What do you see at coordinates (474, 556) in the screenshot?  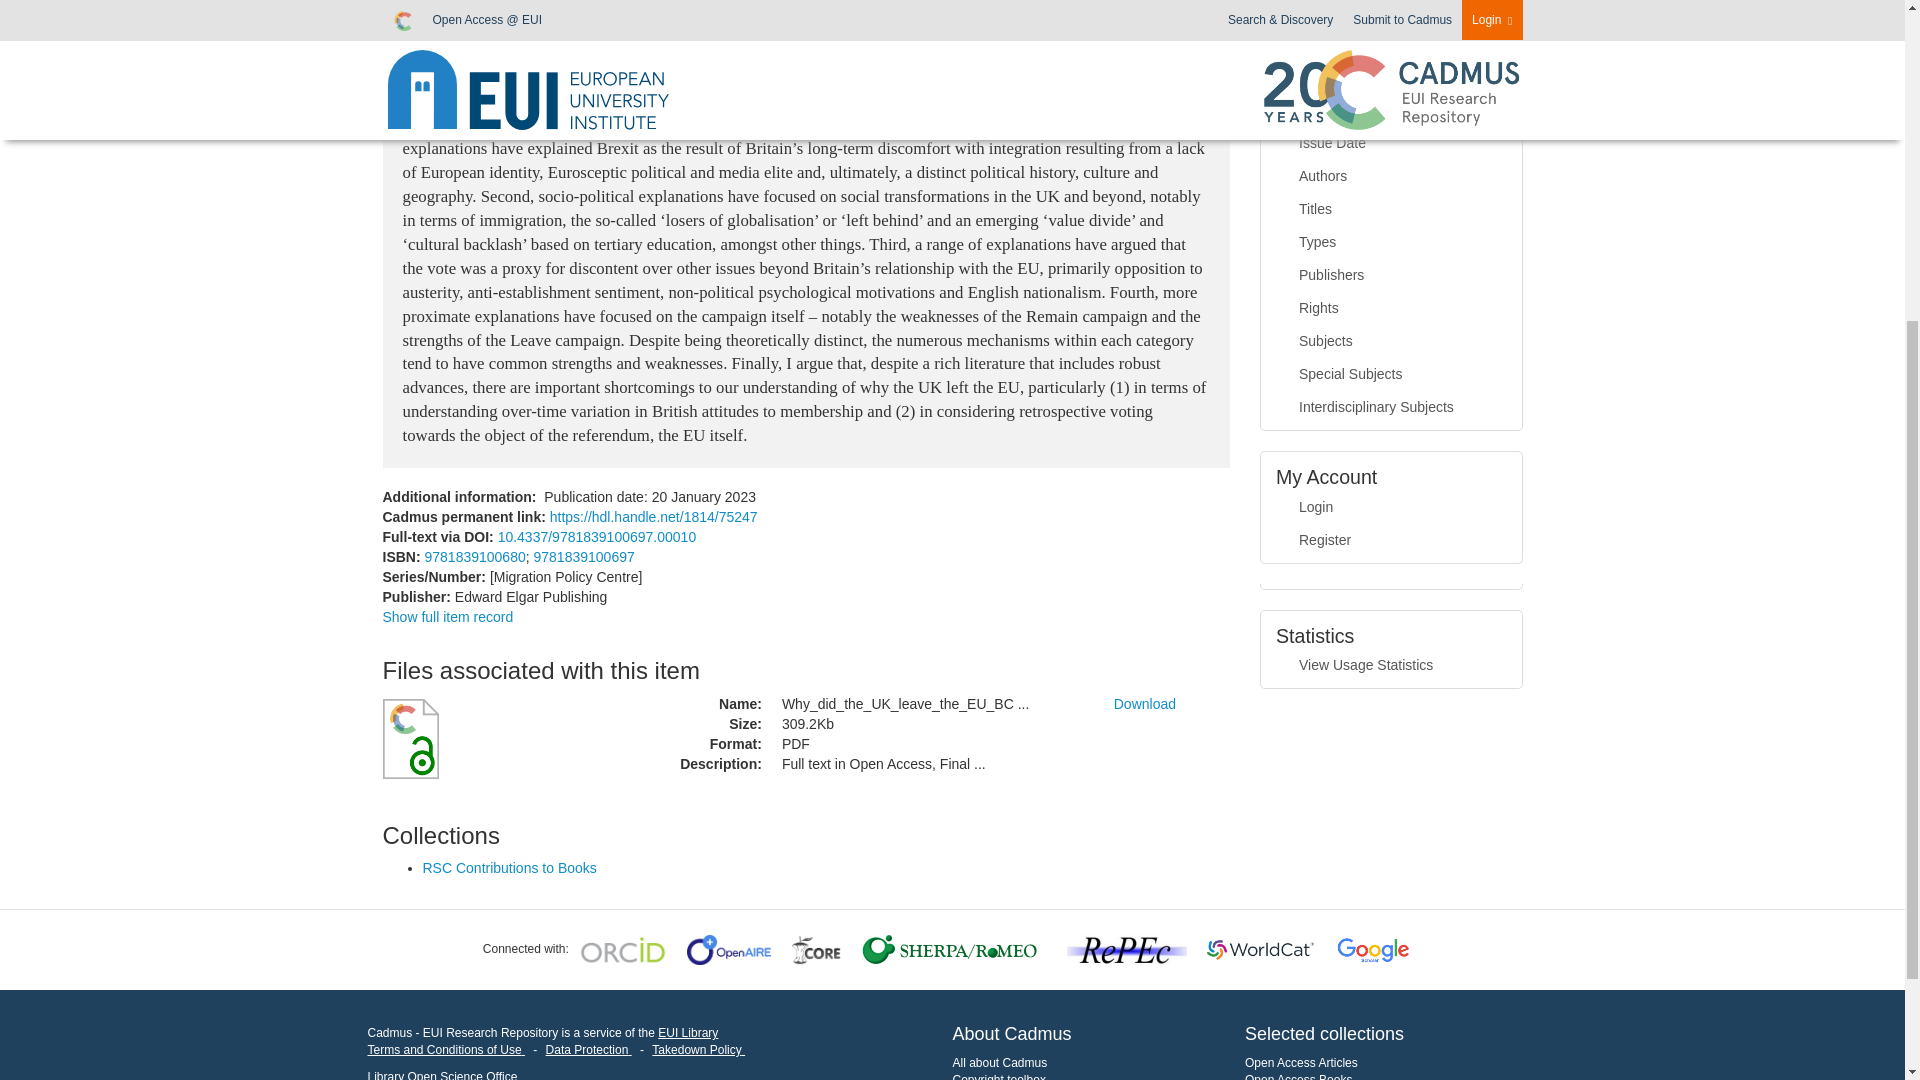 I see `9781839100680` at bounding box center [474, 556].